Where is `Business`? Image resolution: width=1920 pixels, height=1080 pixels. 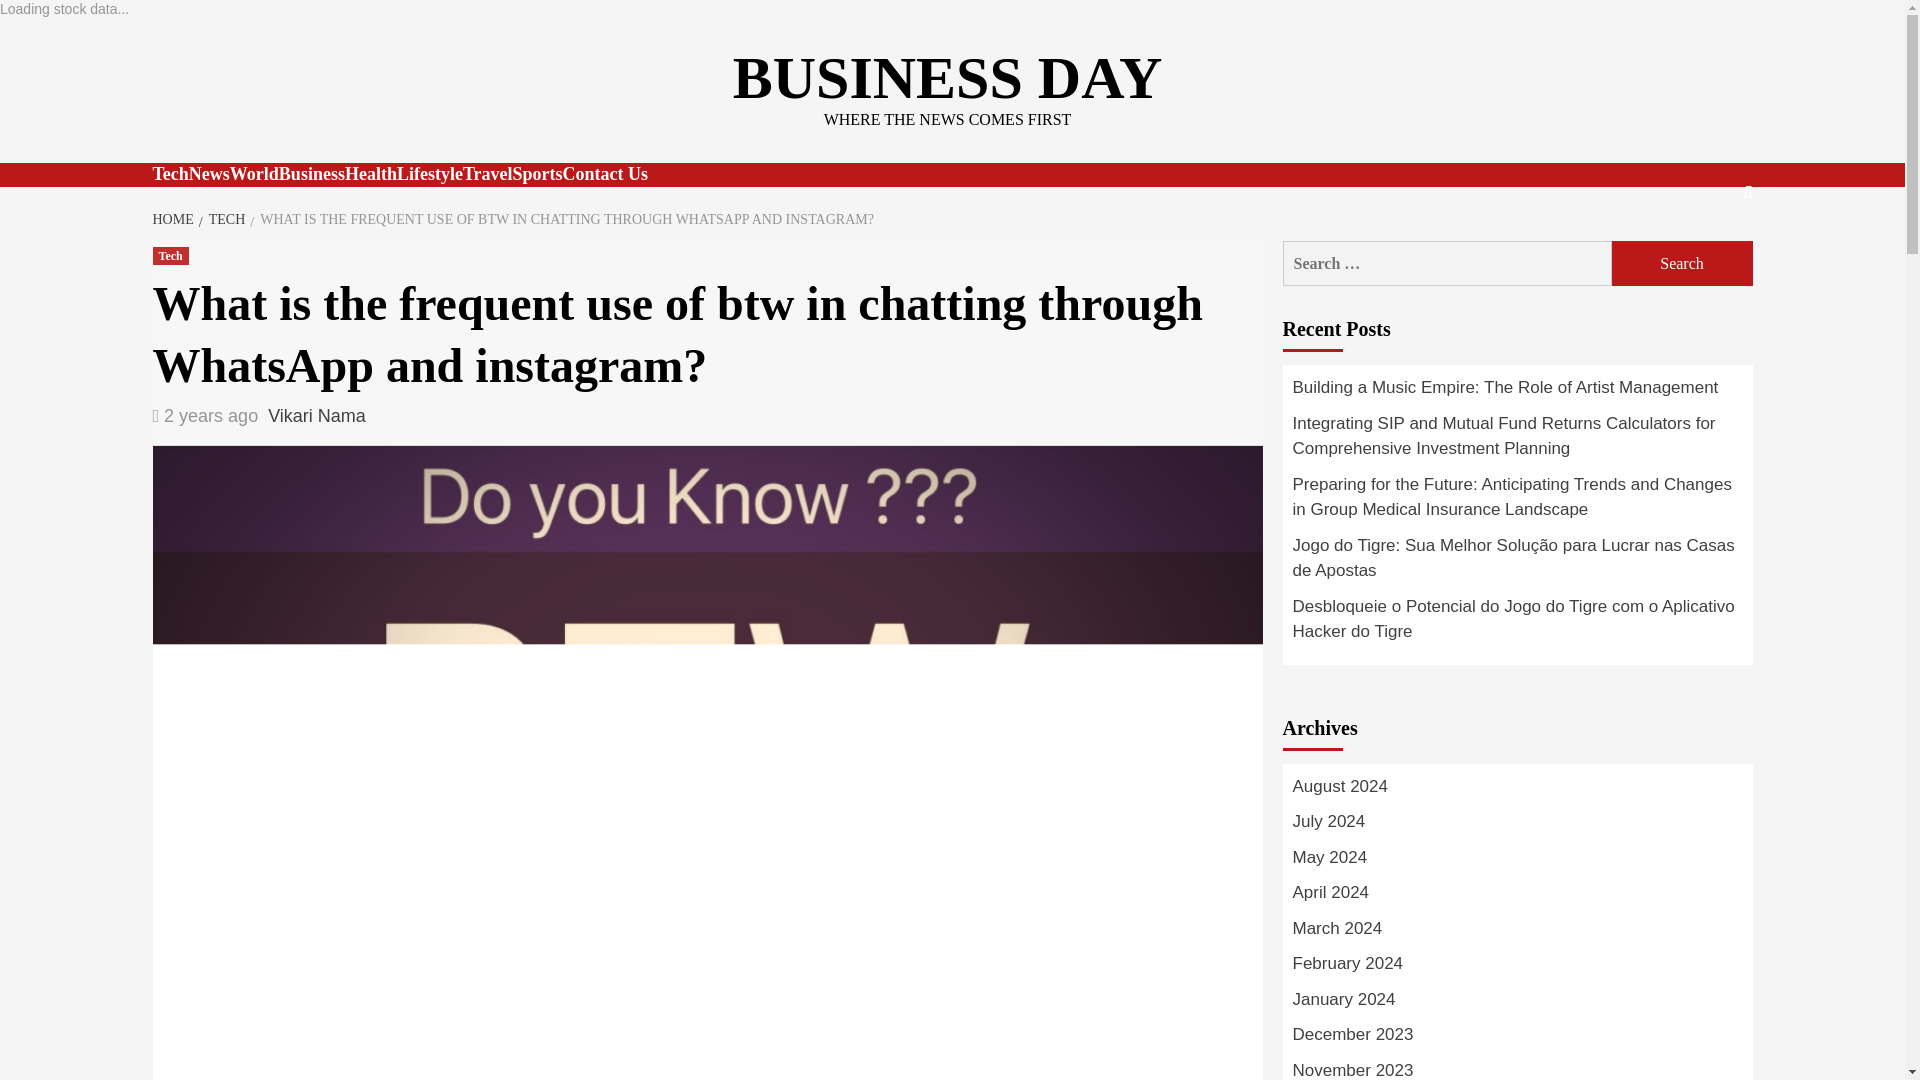 Business is located at coordinates (312, 174).